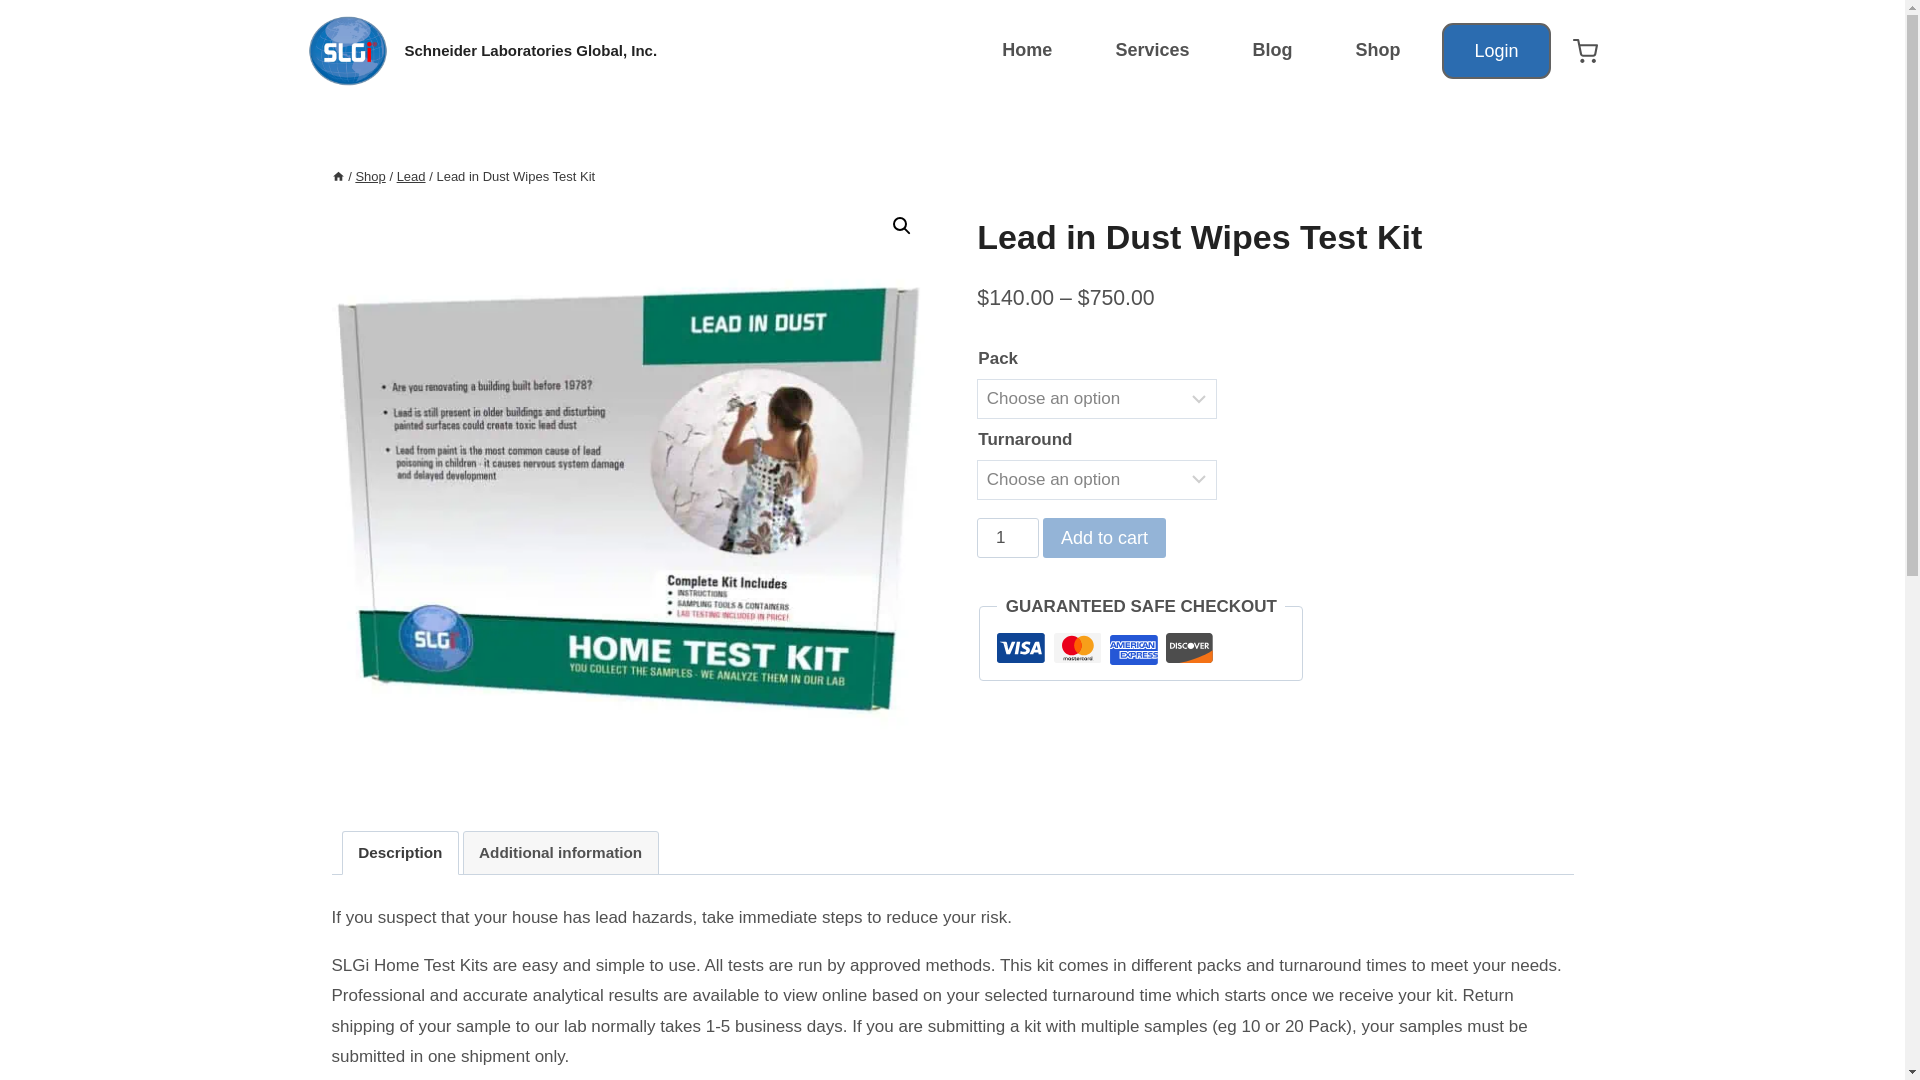 This screenshot has height=1080, width=1920. Describe the element at coordinates (1378, 50) in the screenshot. I see `Shop` at that location.